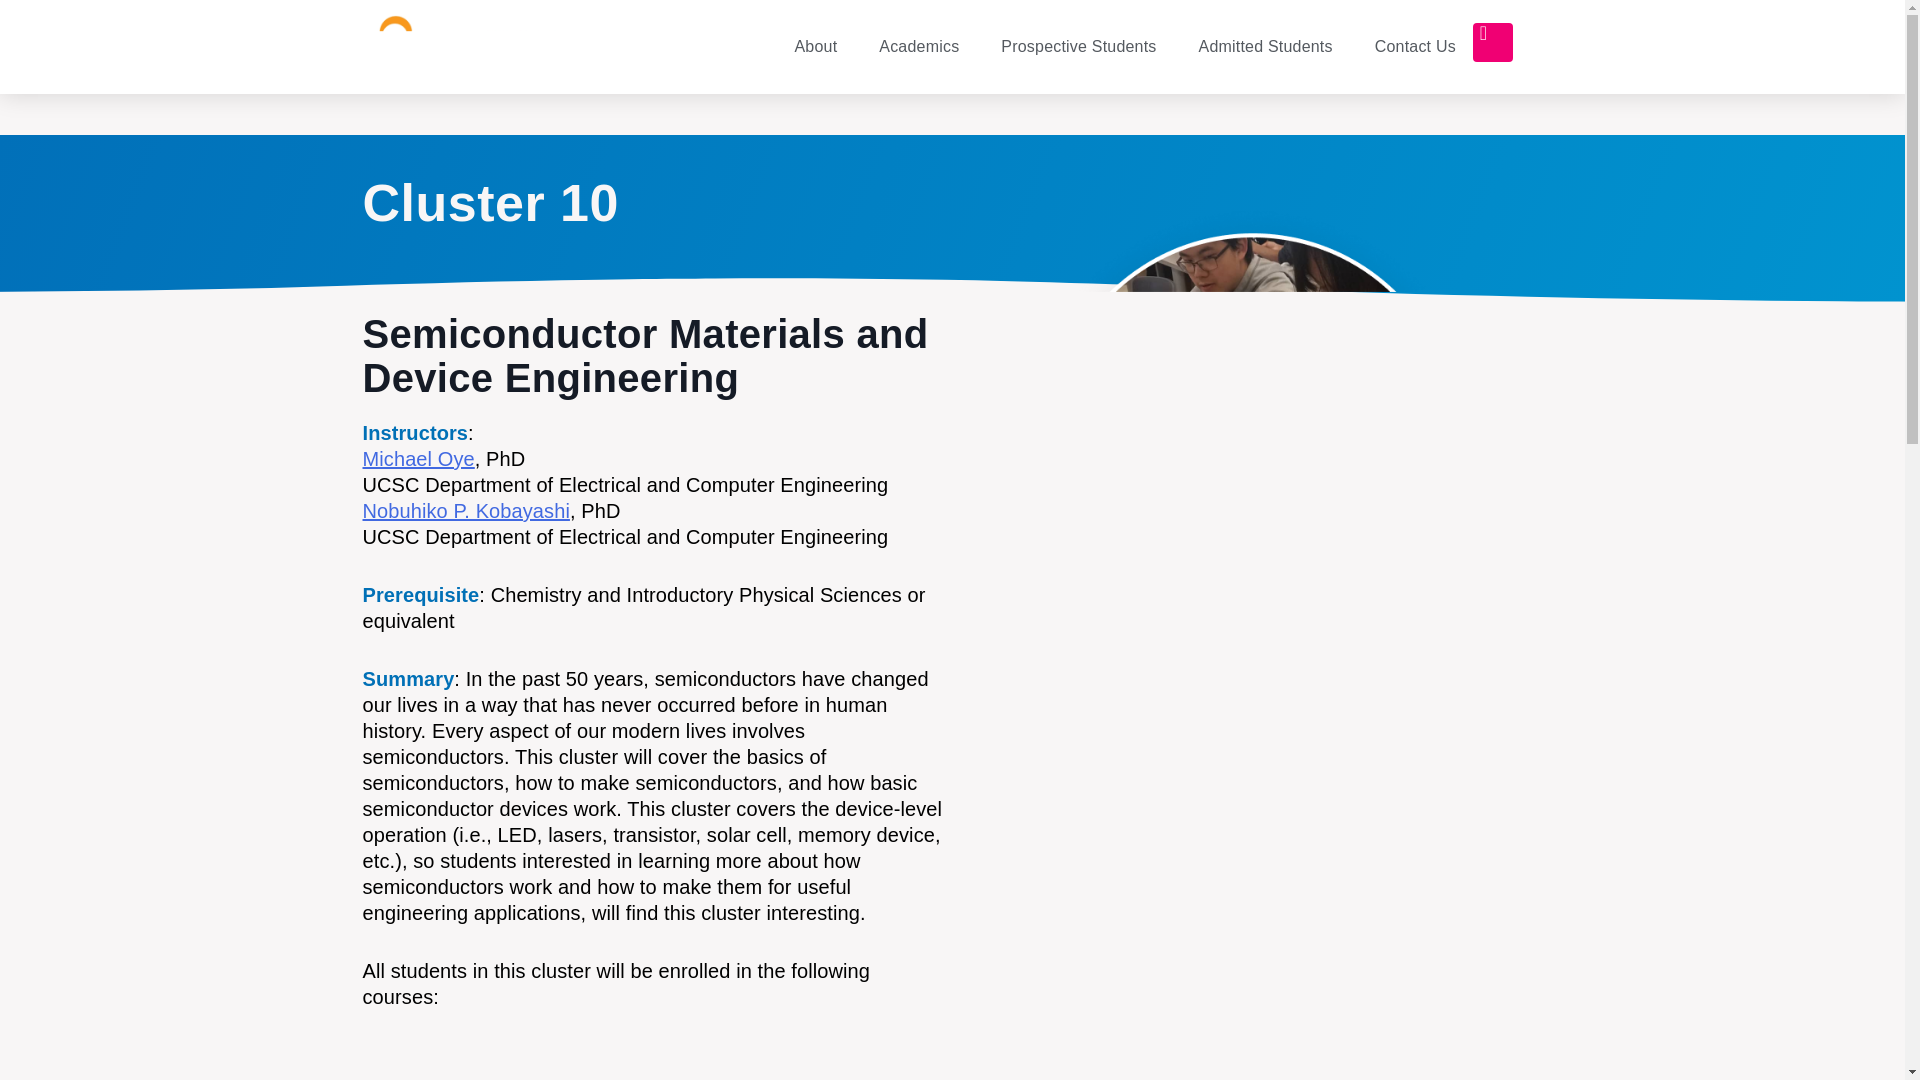 Image resolution: width=1920 pixels, height=1080 pixels. I want to click on Admitted Students, so click(1266, 46).